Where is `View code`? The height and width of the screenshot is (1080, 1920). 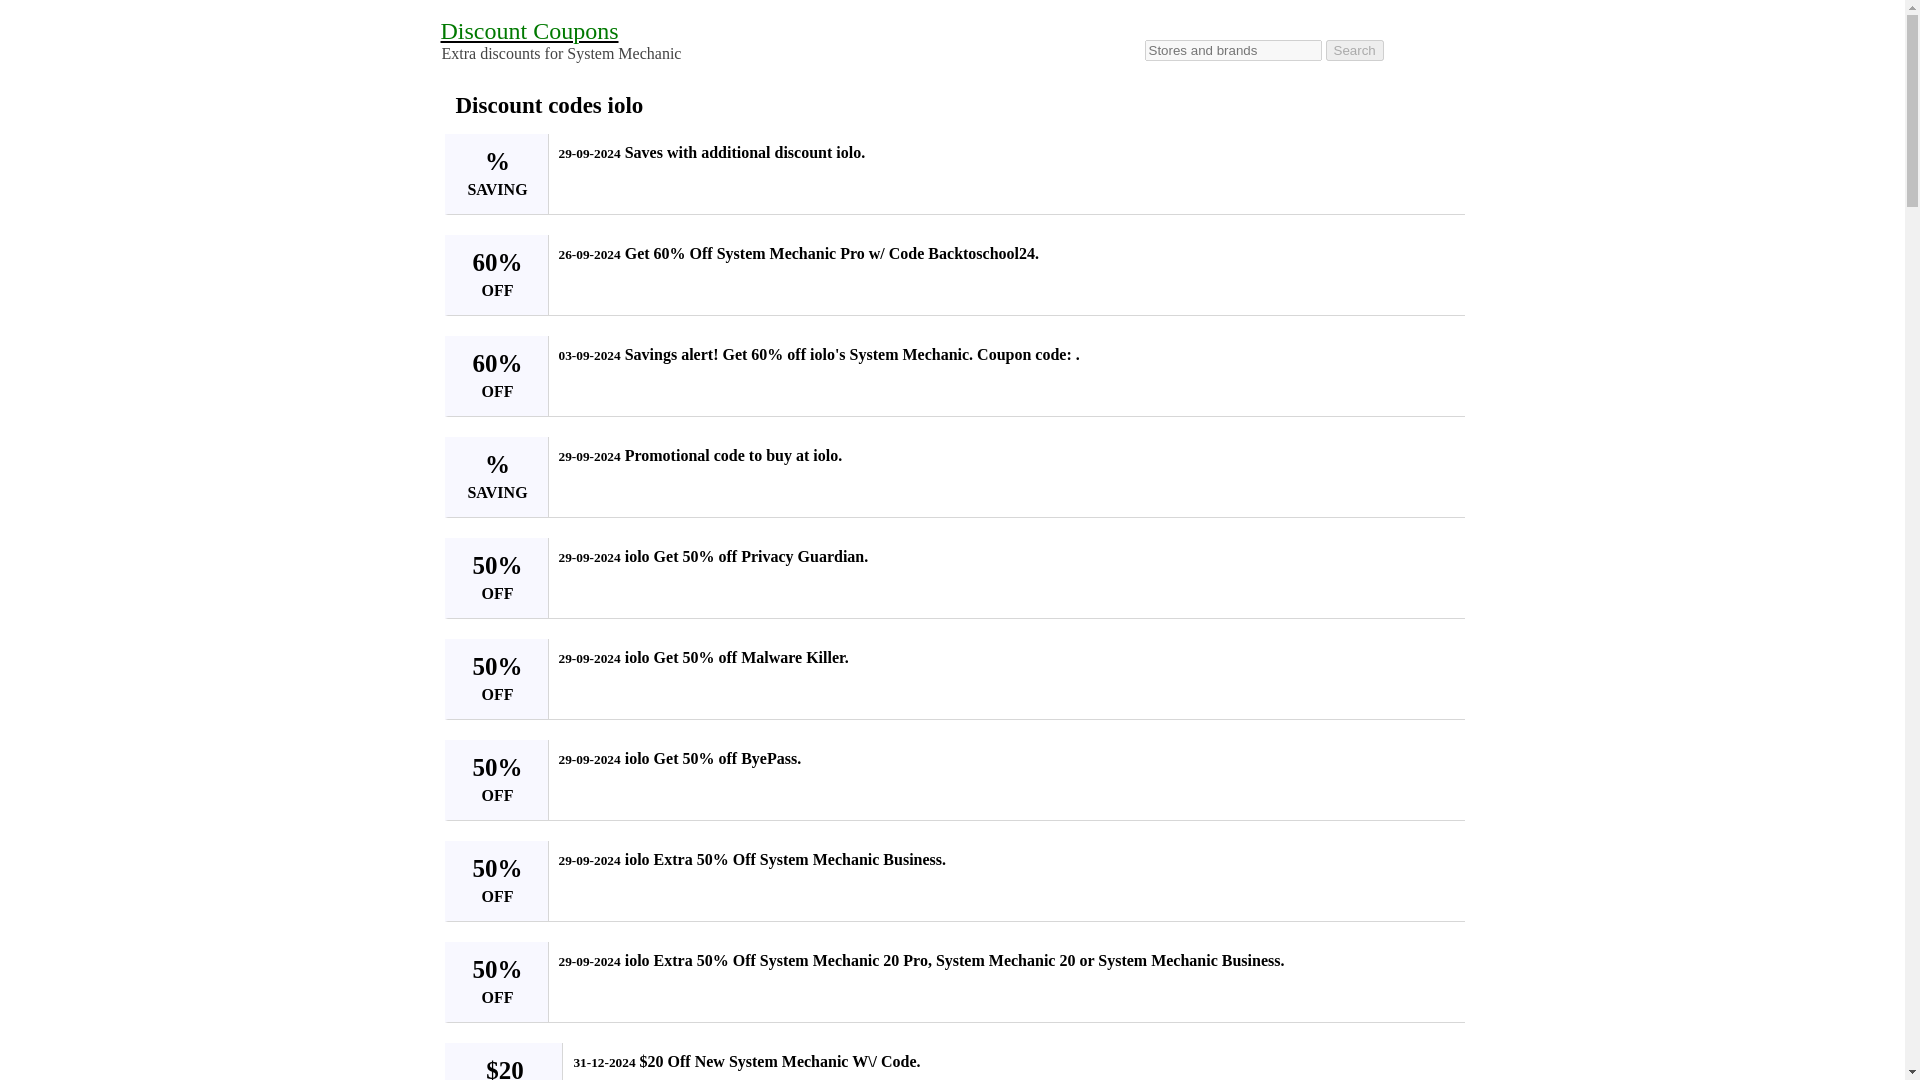
View code is located at coordinates (1436, 162).